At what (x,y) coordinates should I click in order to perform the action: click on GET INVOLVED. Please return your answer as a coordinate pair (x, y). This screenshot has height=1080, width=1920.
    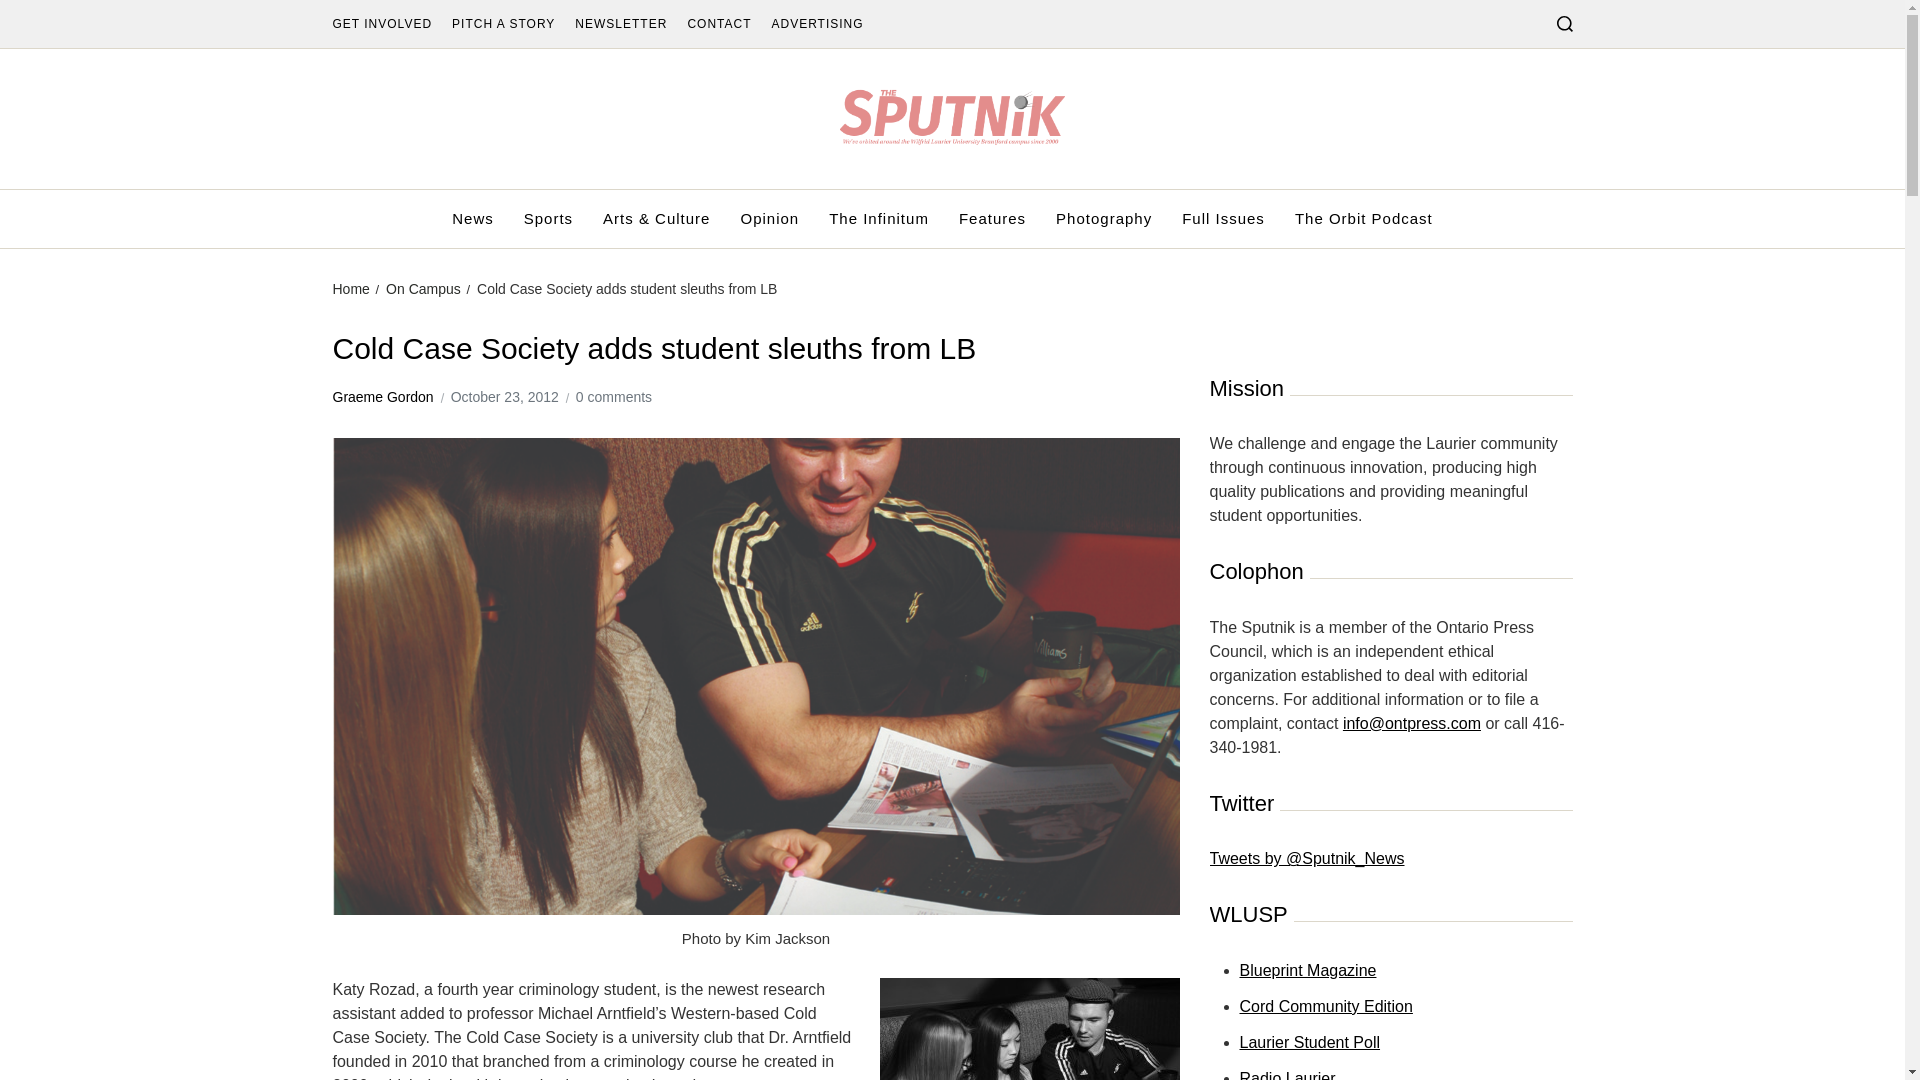
    Looking at the image, I should click on (382, 24).